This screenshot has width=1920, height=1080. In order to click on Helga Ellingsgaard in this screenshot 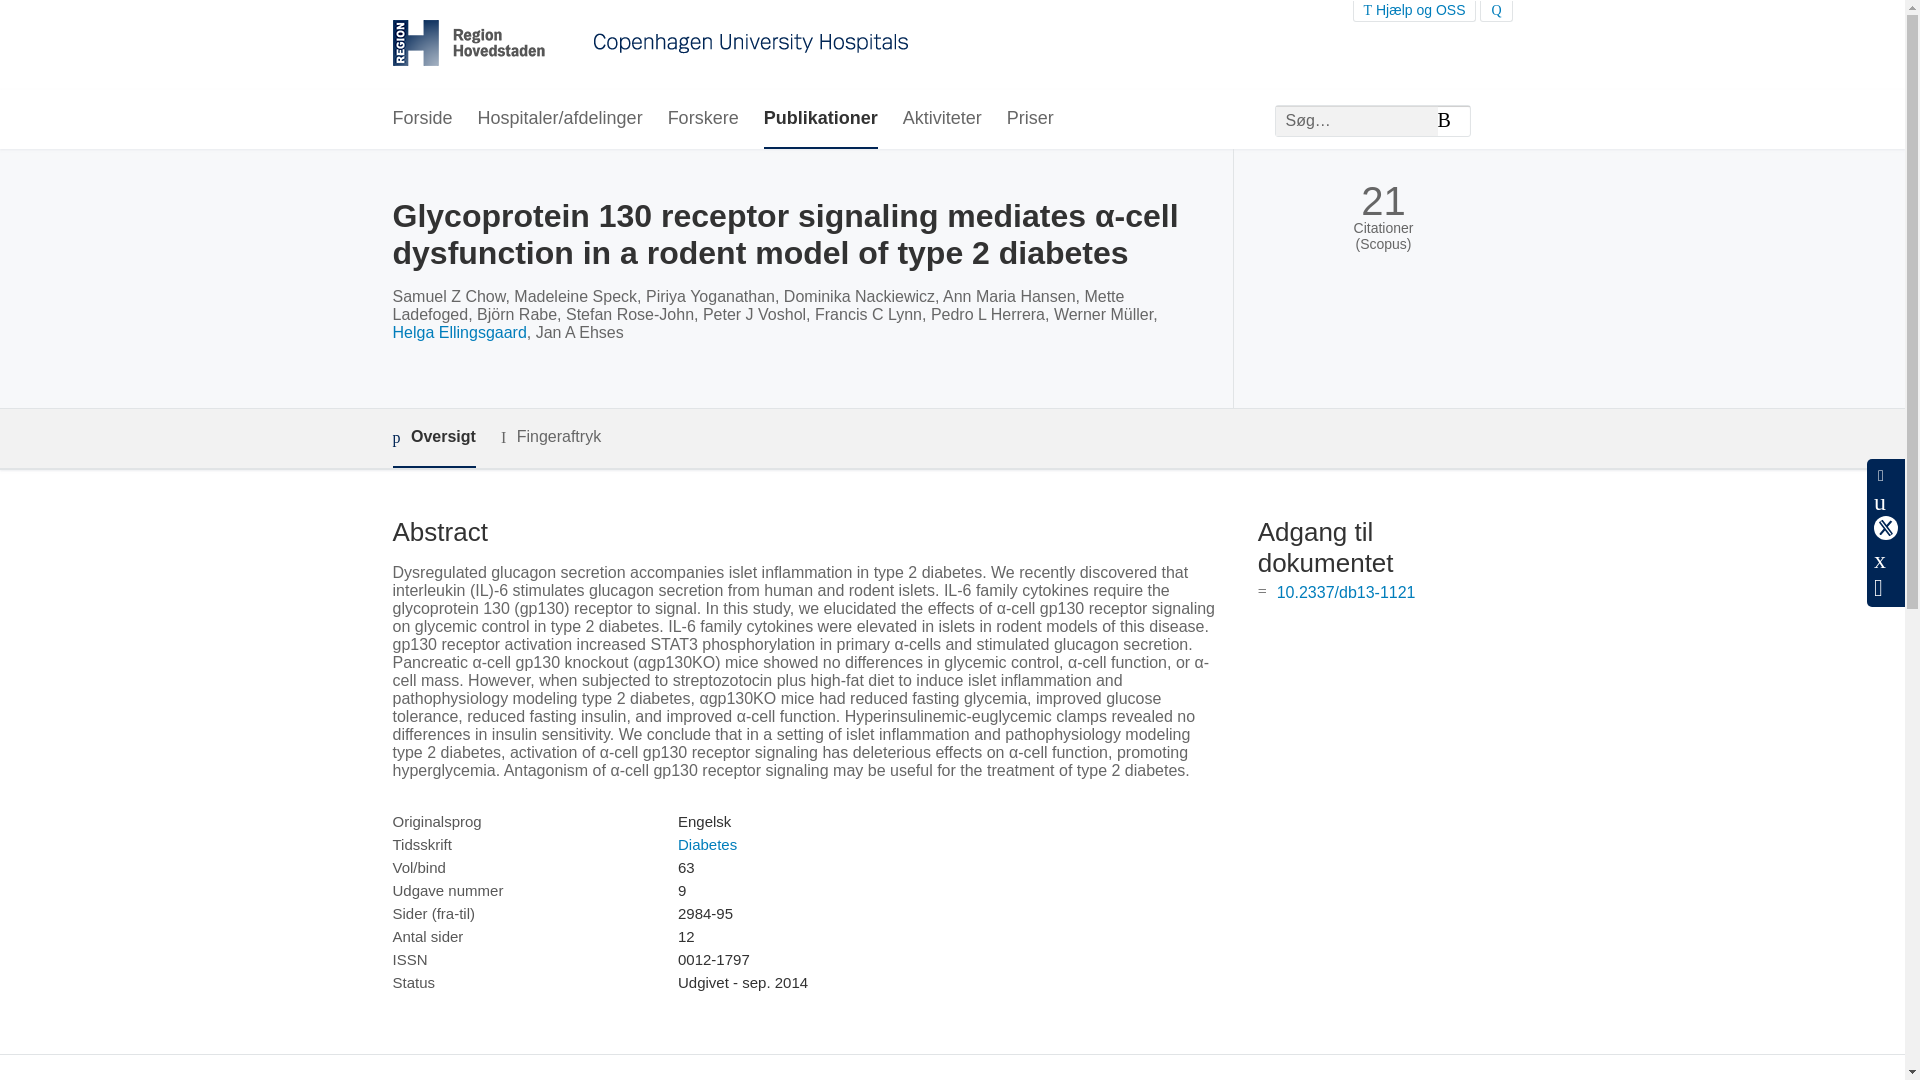, I will do `click(458, 332)`.